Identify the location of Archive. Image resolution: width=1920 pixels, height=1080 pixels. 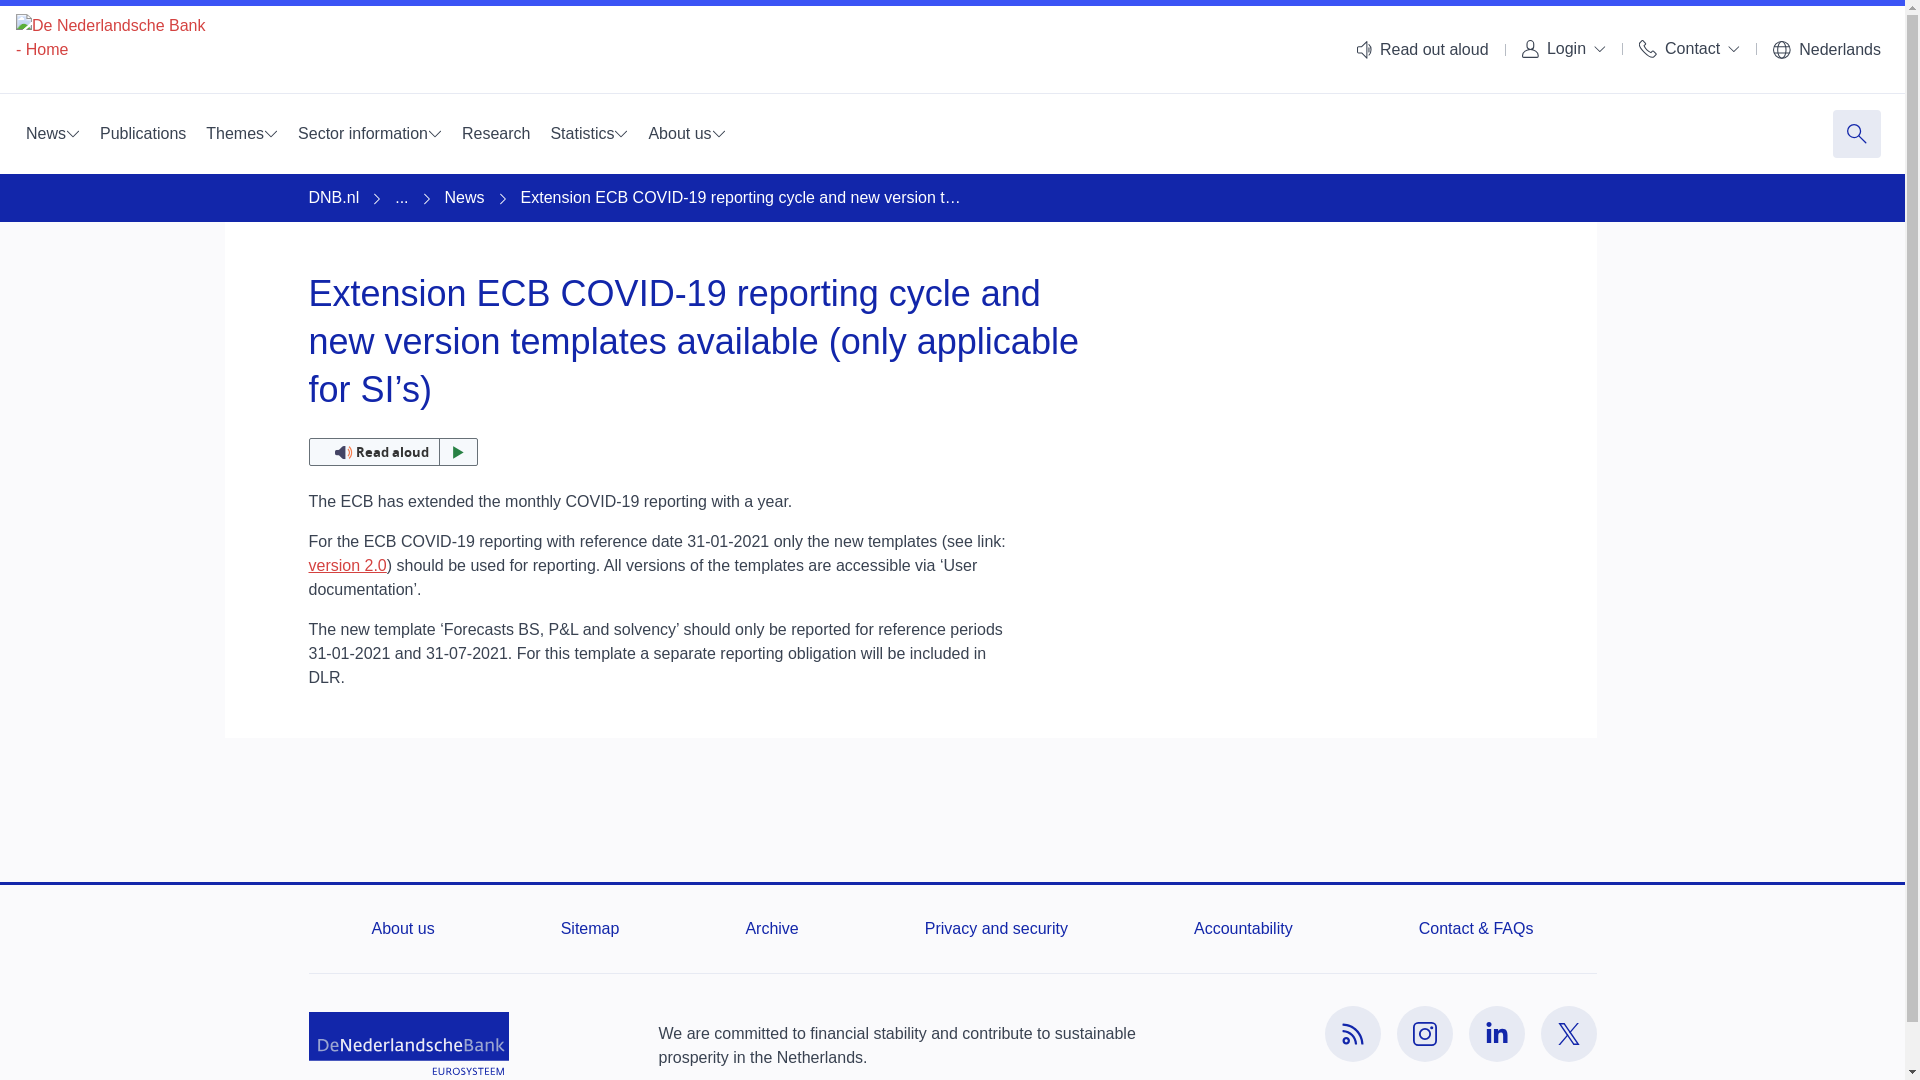
(771, 928).